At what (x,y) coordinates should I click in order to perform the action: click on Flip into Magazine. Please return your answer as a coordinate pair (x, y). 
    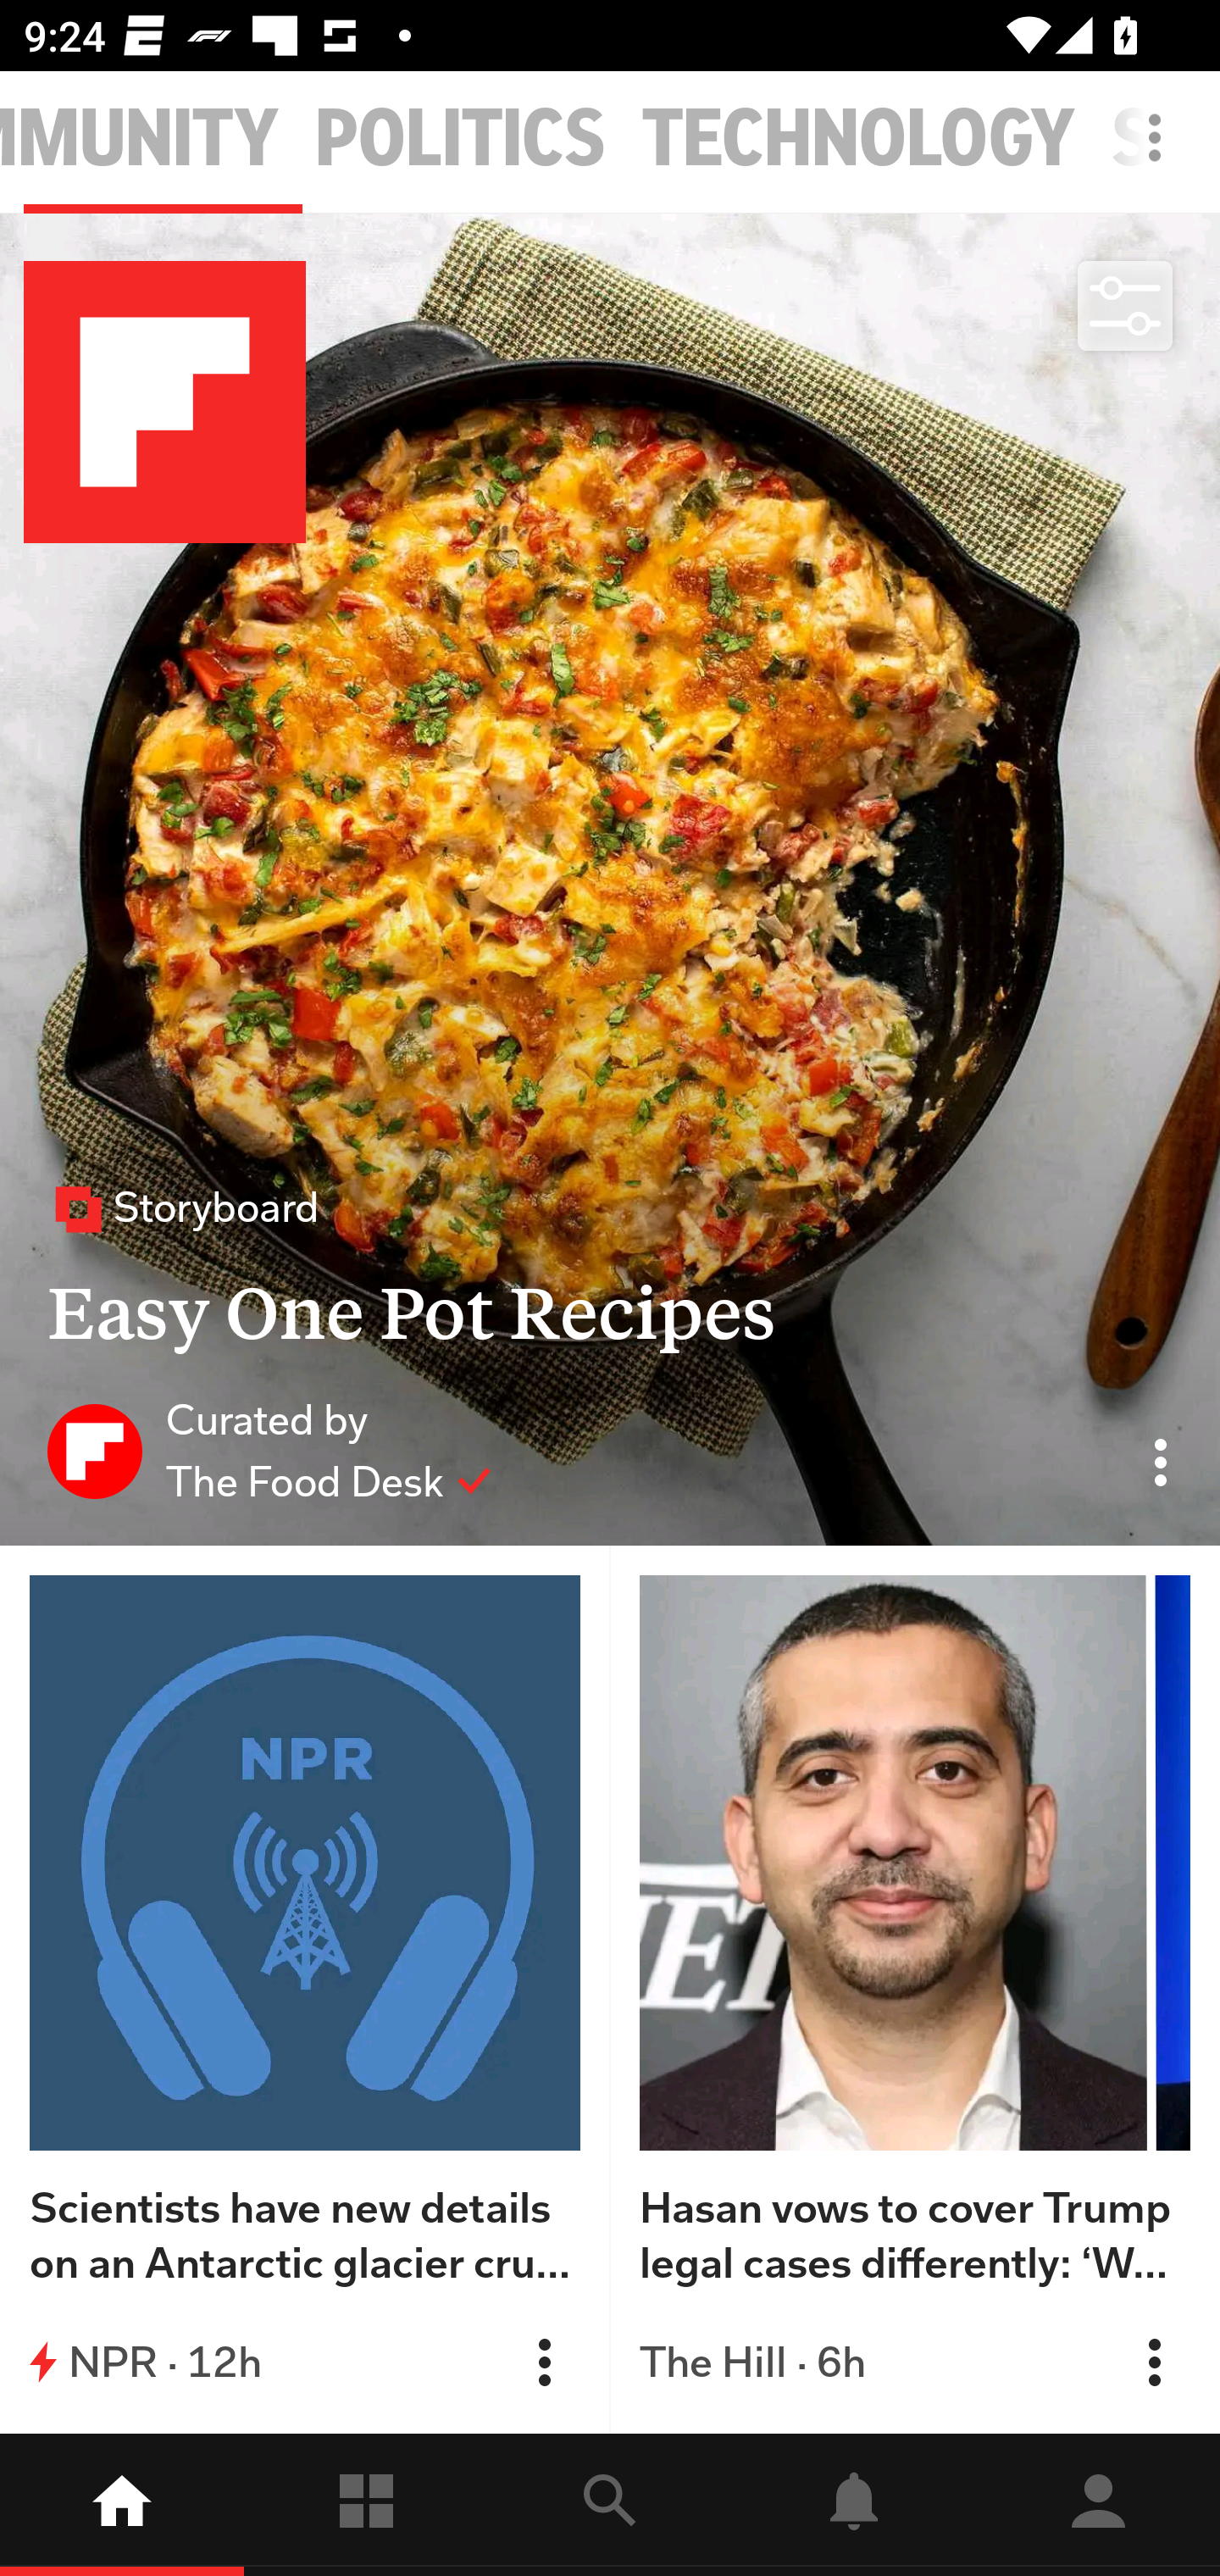
    Looking at the image, I should click on (1154, 2362).